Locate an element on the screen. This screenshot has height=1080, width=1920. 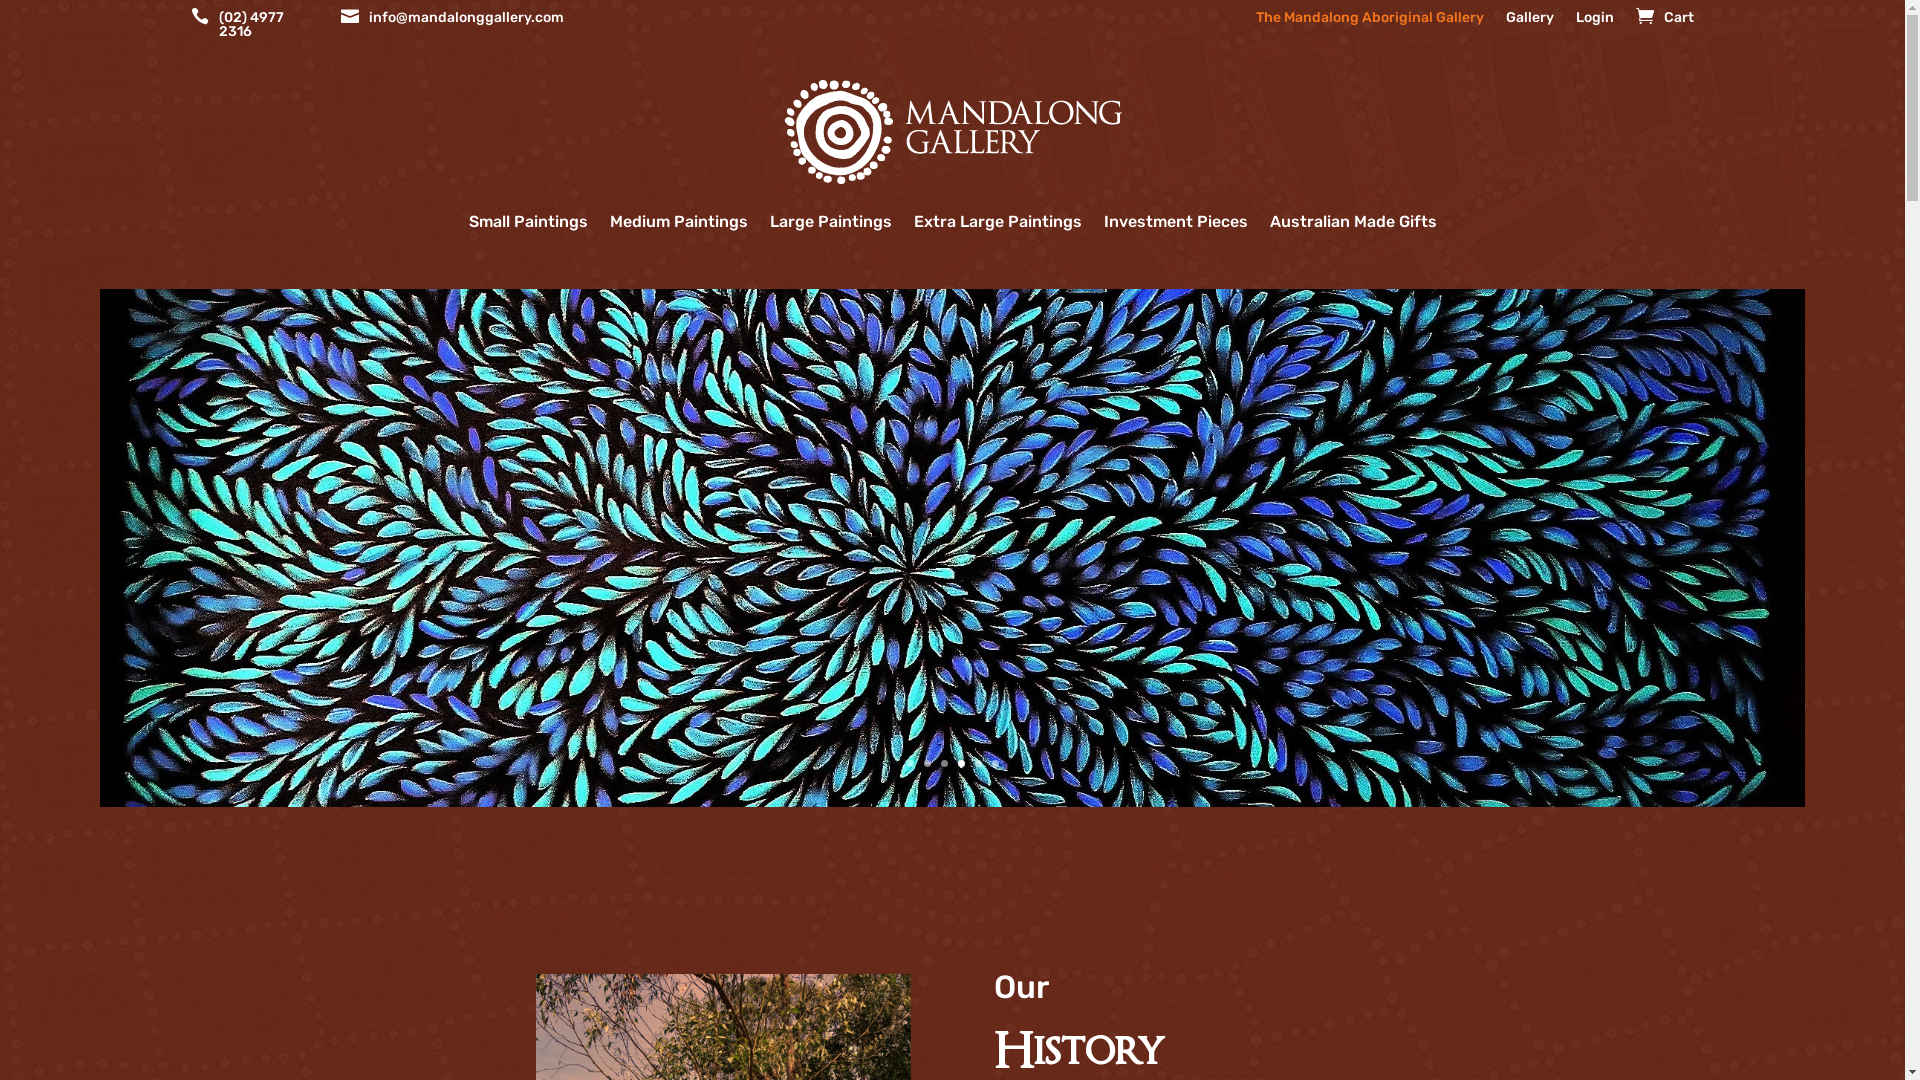
Small Paintings is located at coordinates (528, 212).